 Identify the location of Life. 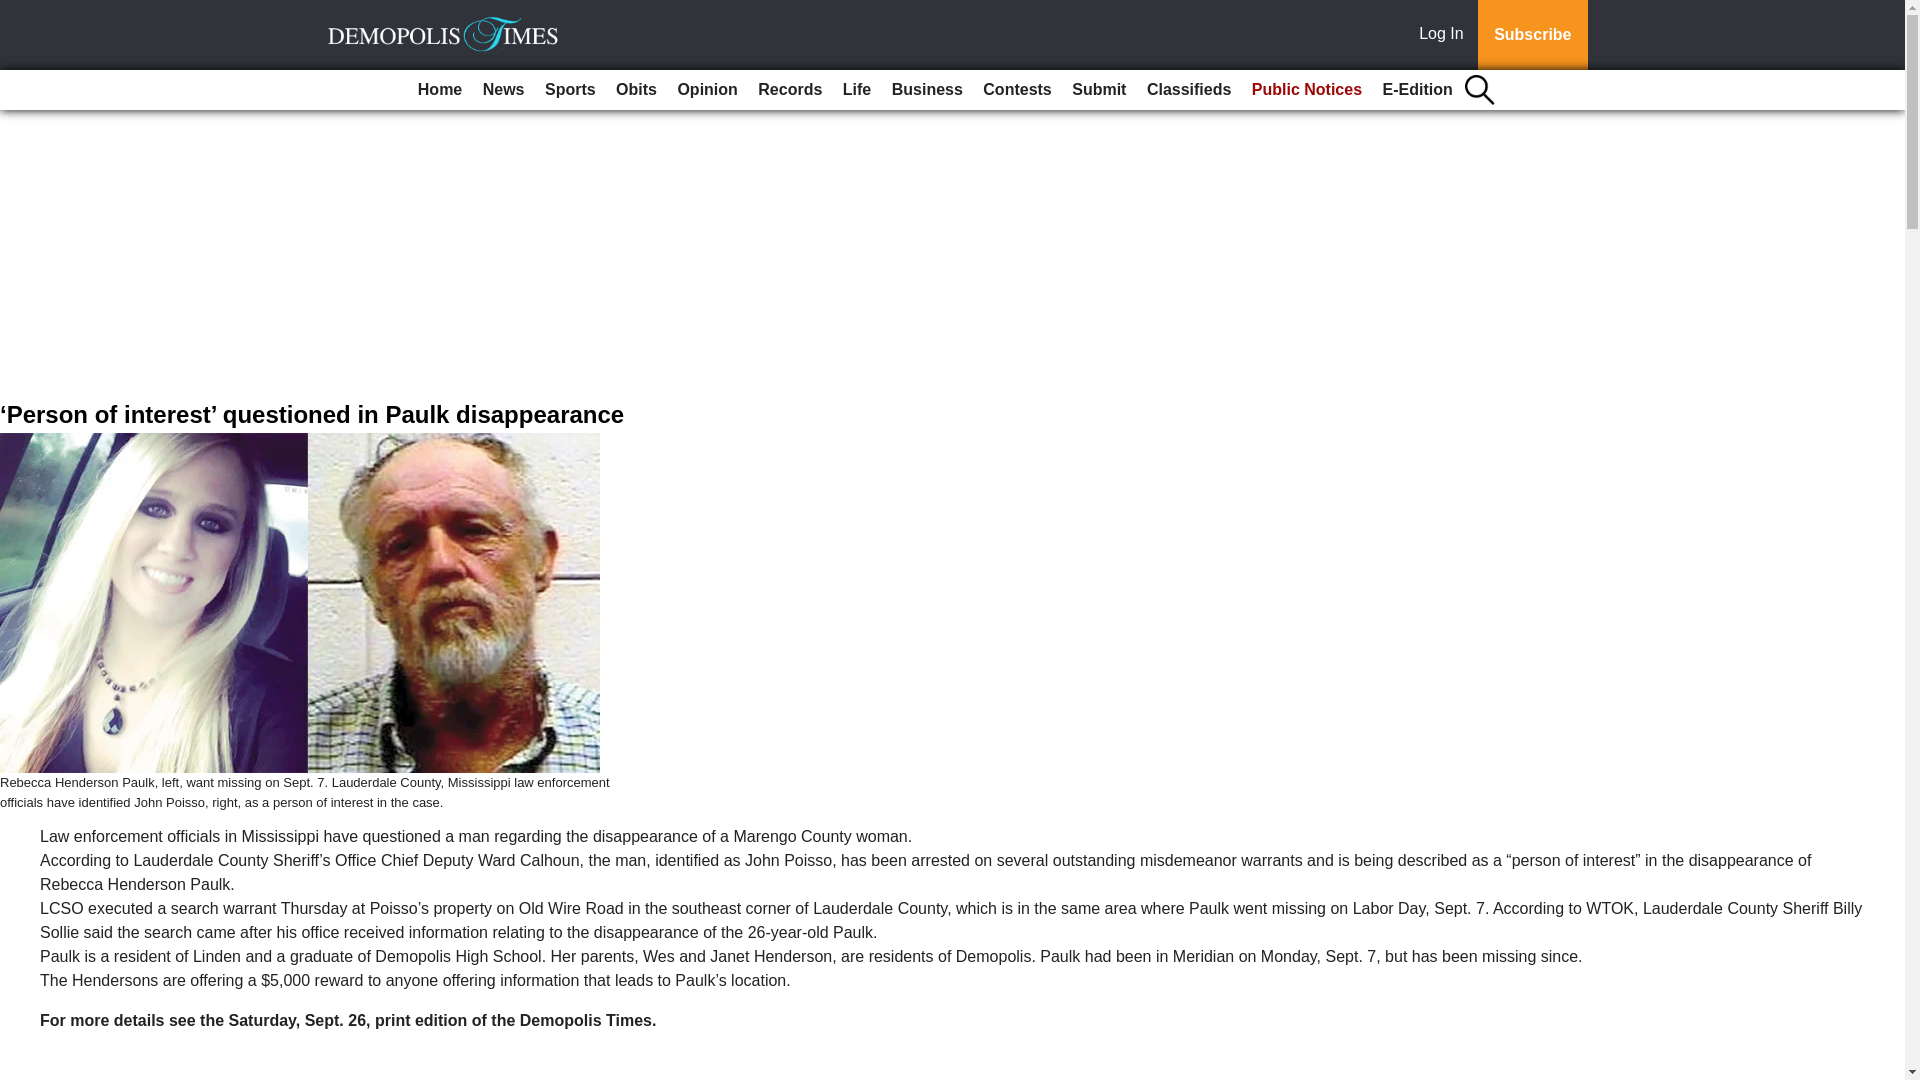
(857, 90).